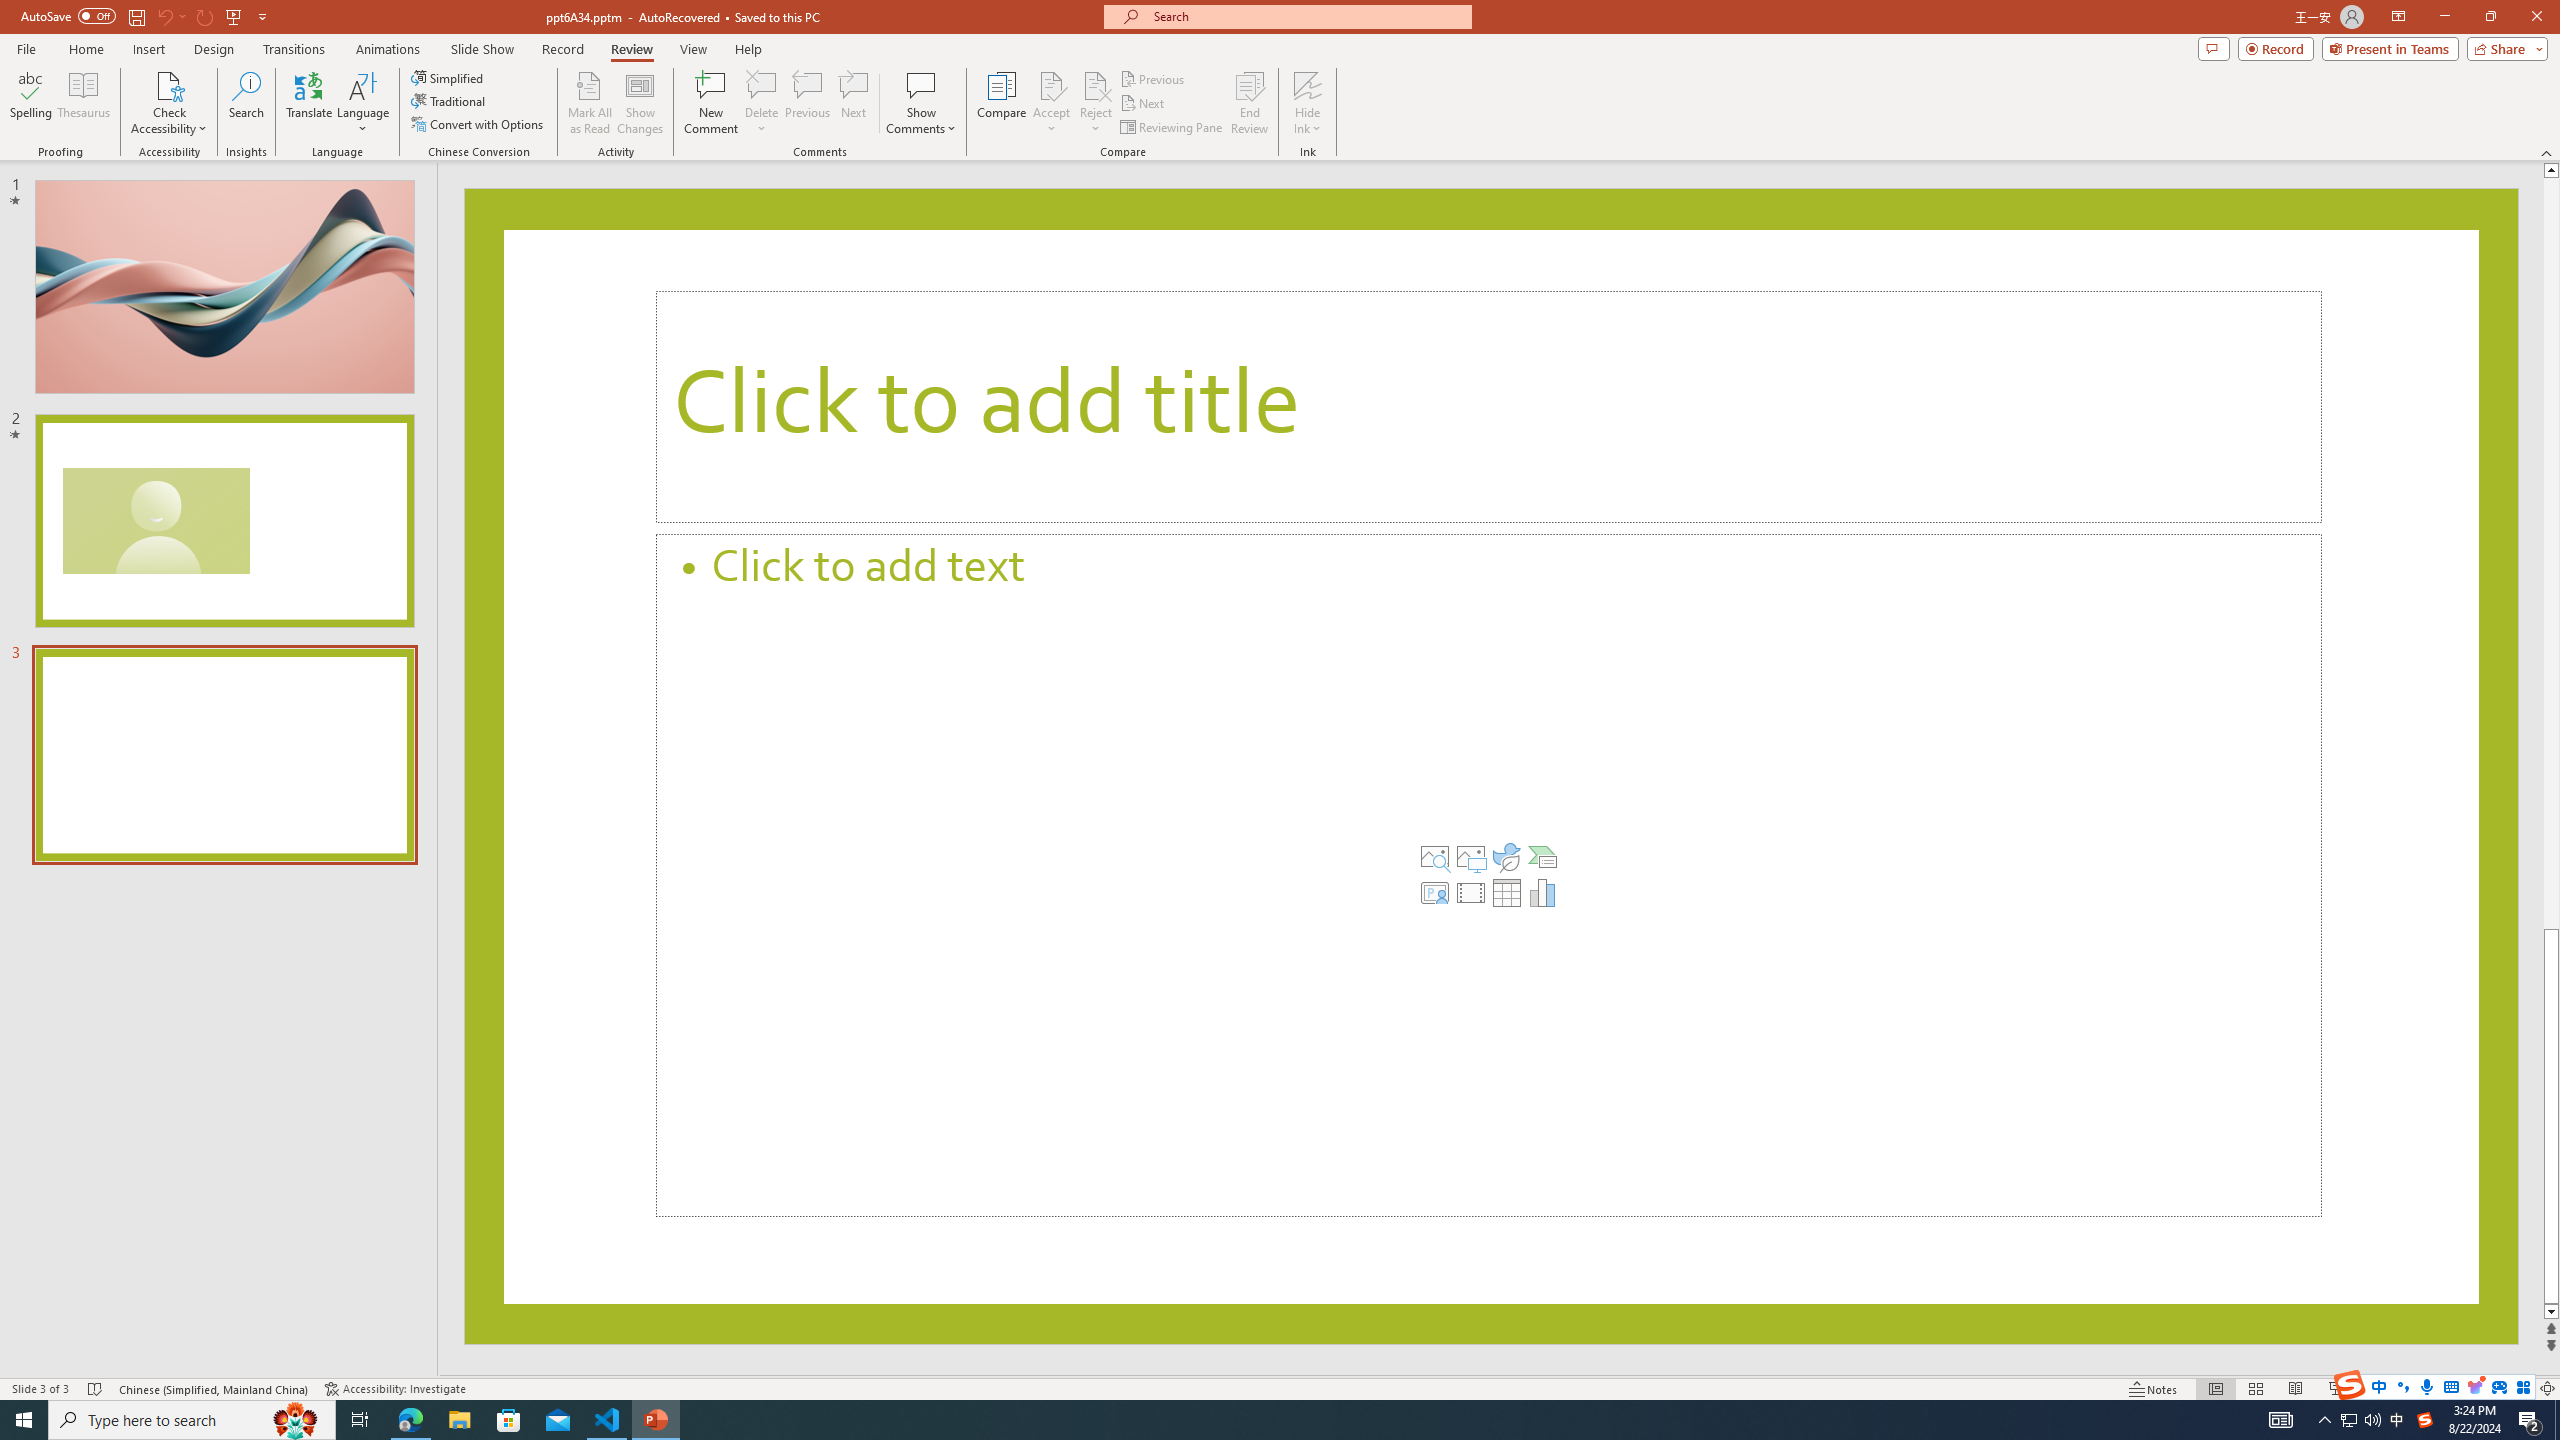  I want to click on Compare, so click(1002, 103).